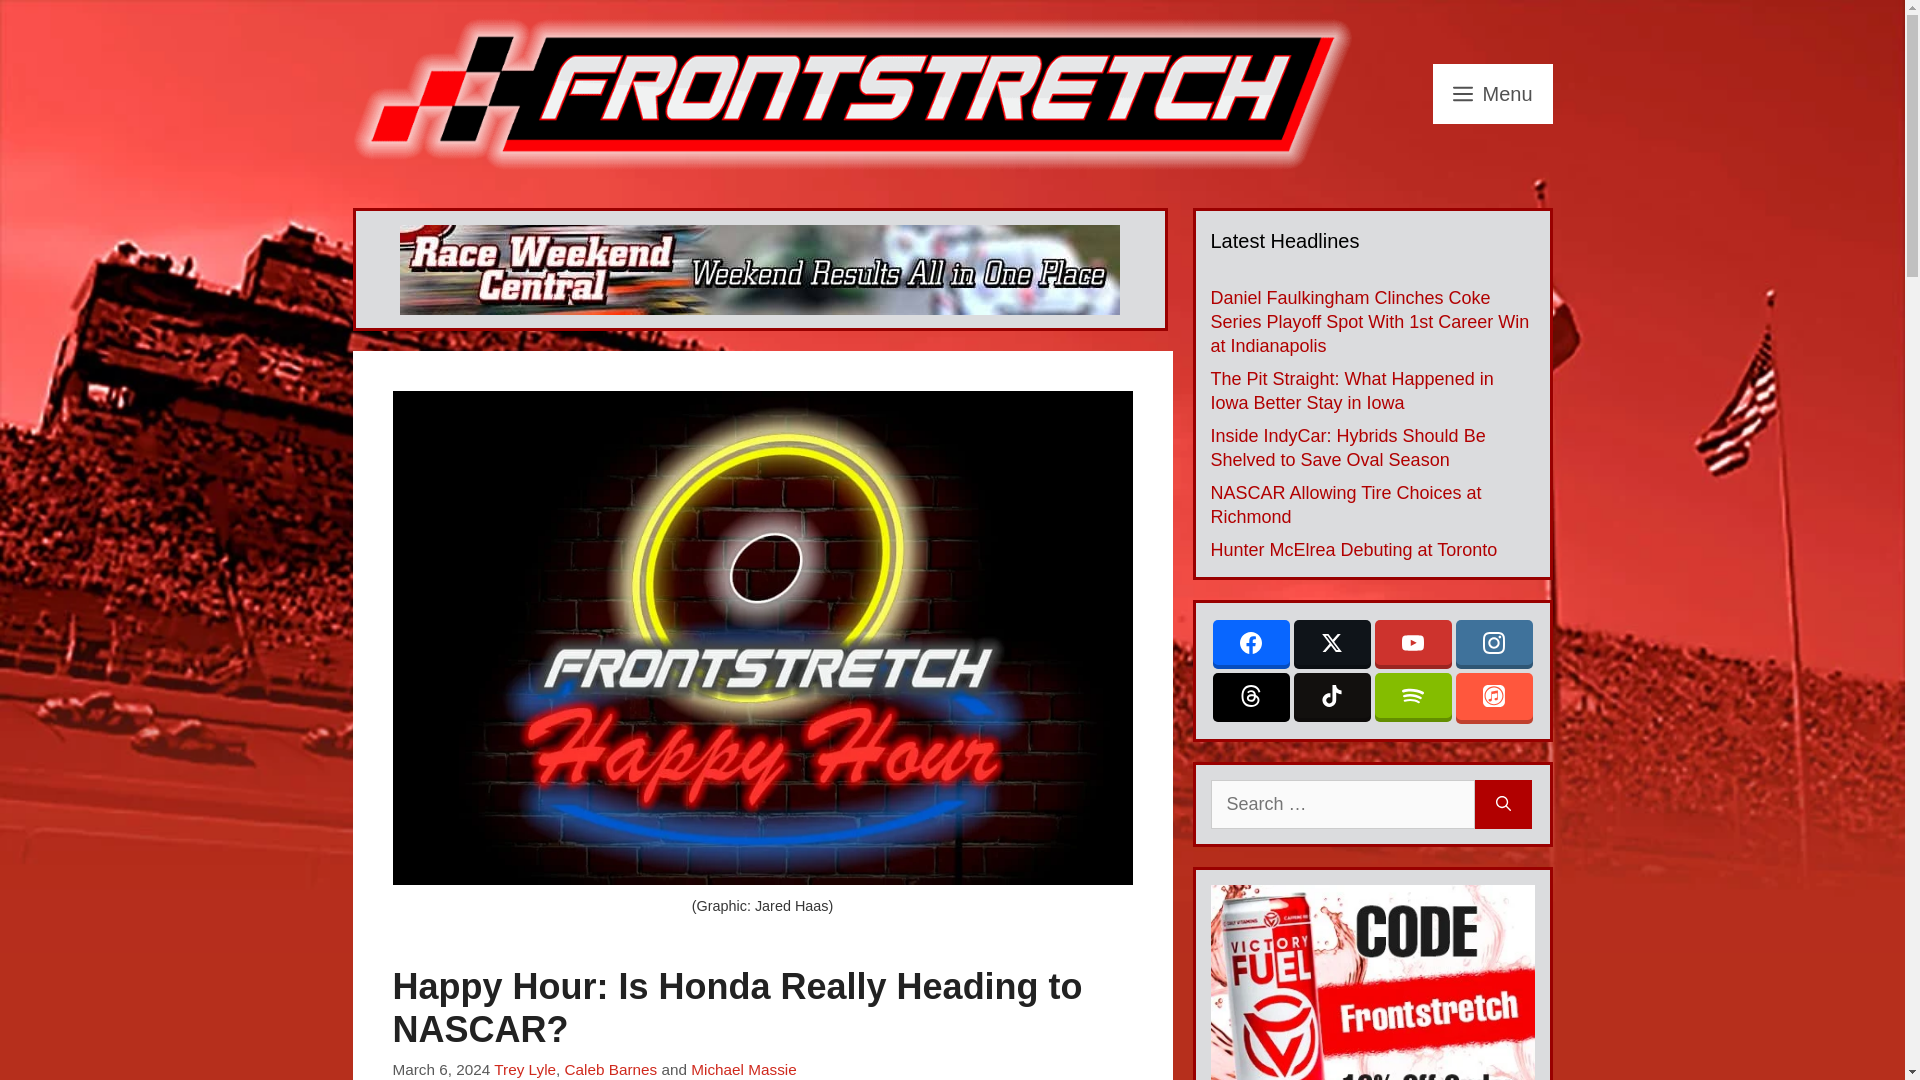 The width and height of the screenshot is (1920, 1080). I want to click on Menu, so click(1492, 94).